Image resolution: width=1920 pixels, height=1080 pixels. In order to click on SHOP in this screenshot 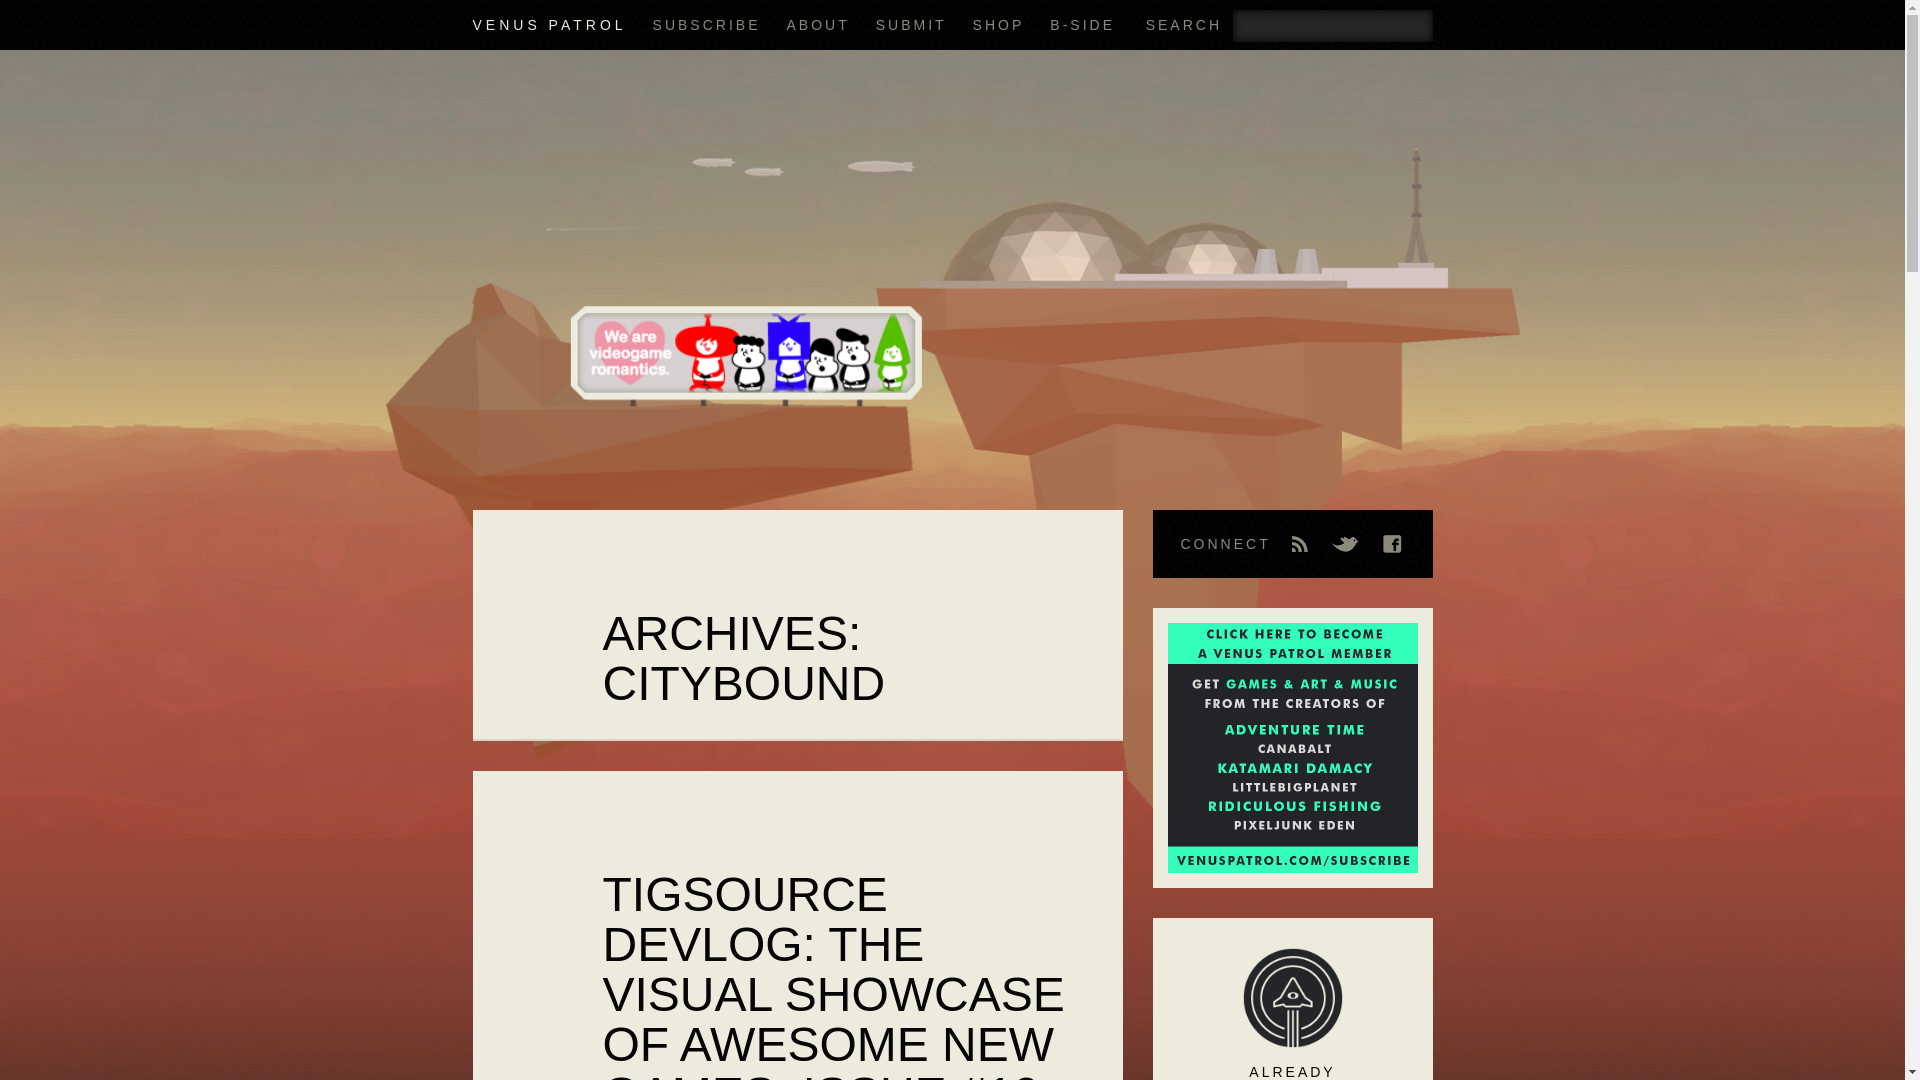, I will do `click(999, 25)`.